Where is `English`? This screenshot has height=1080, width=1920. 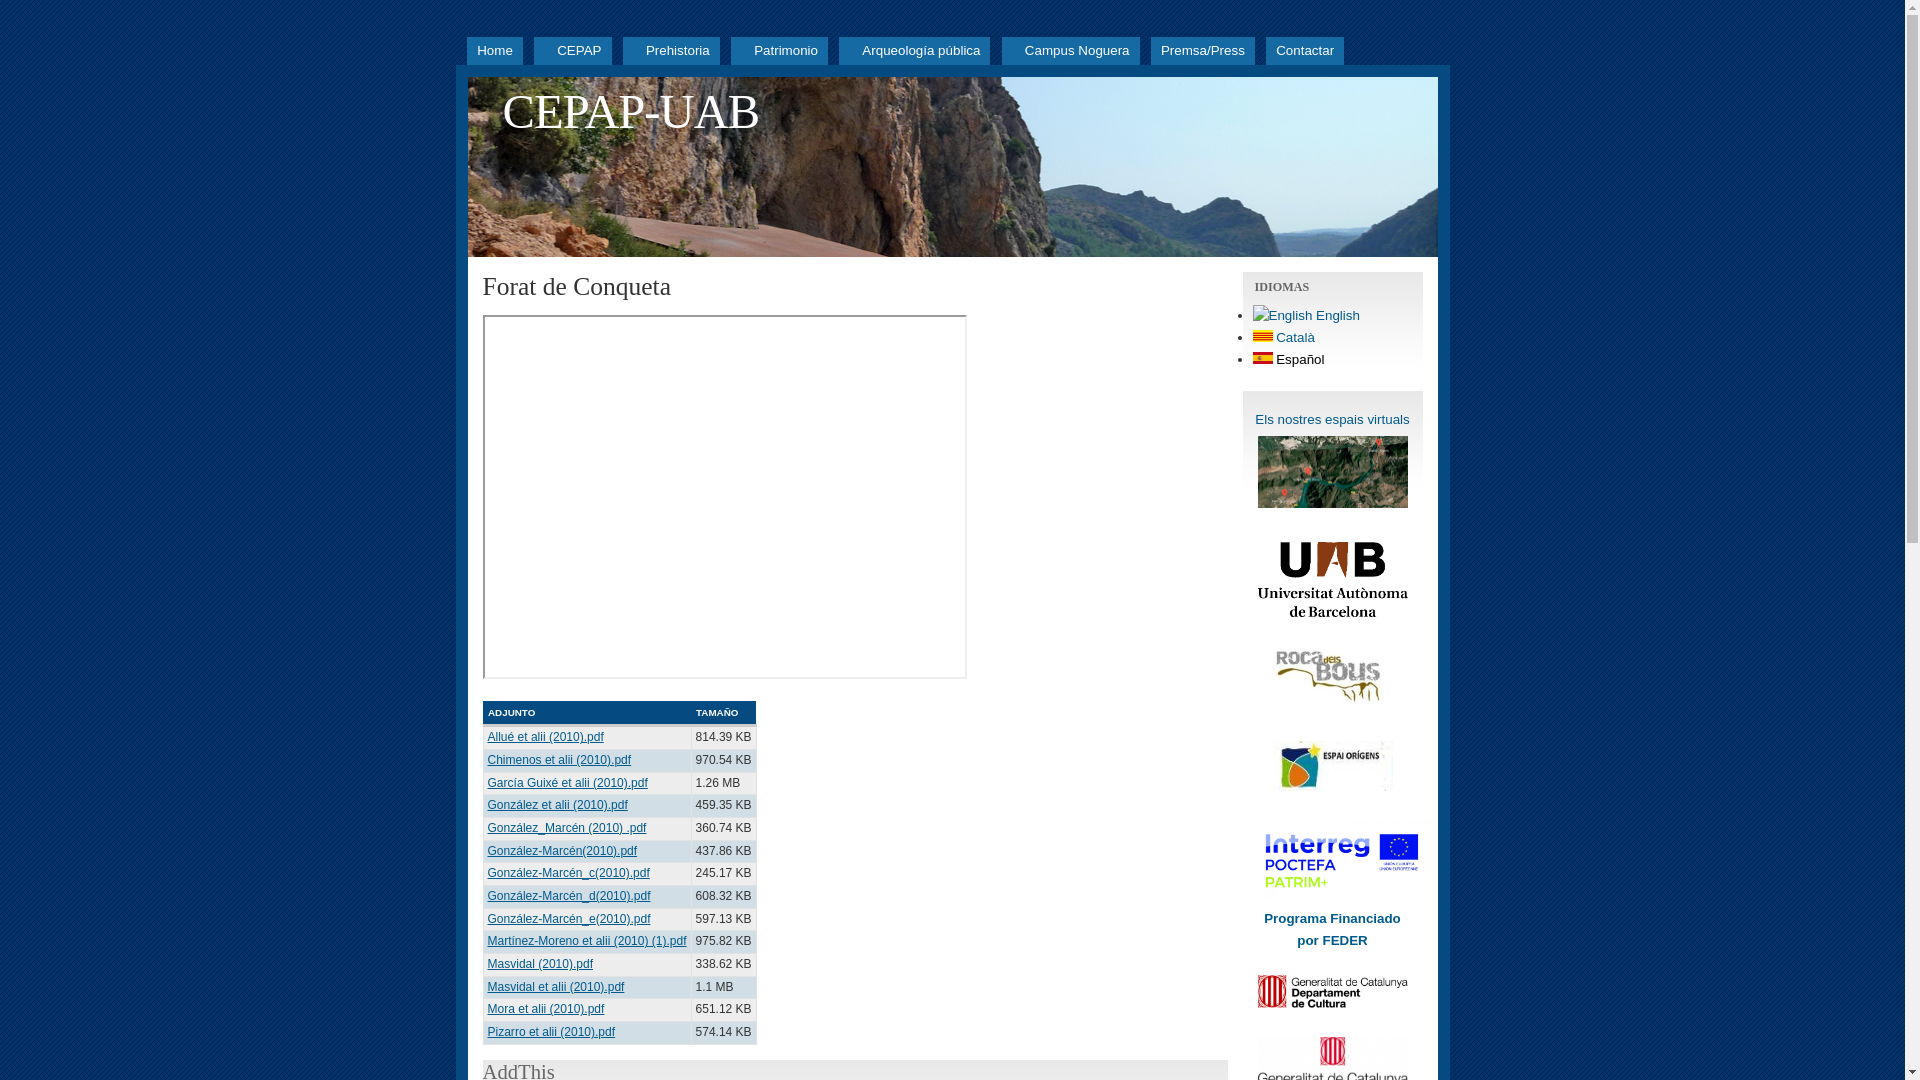 English is located at coordinates (1306, 316).